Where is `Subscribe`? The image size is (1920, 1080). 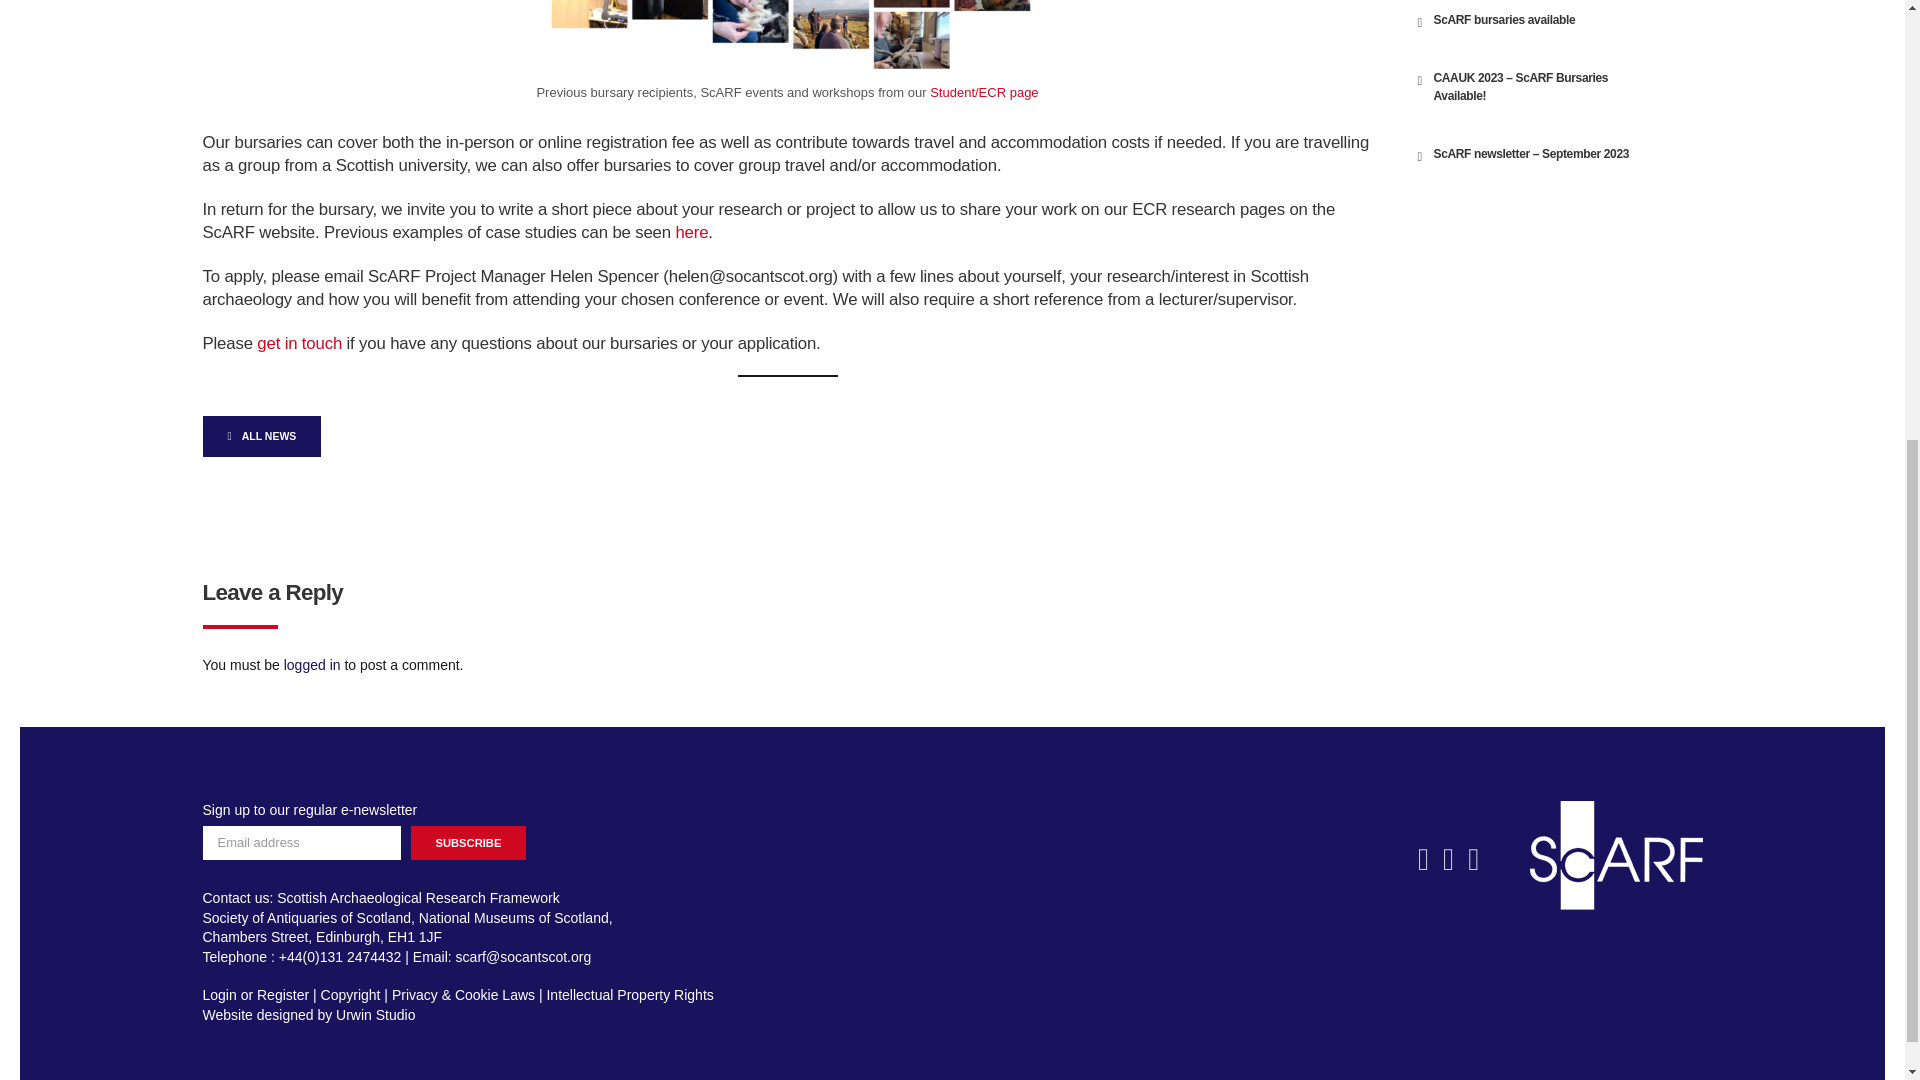 Subscribe is located at coordinates (468, 843).